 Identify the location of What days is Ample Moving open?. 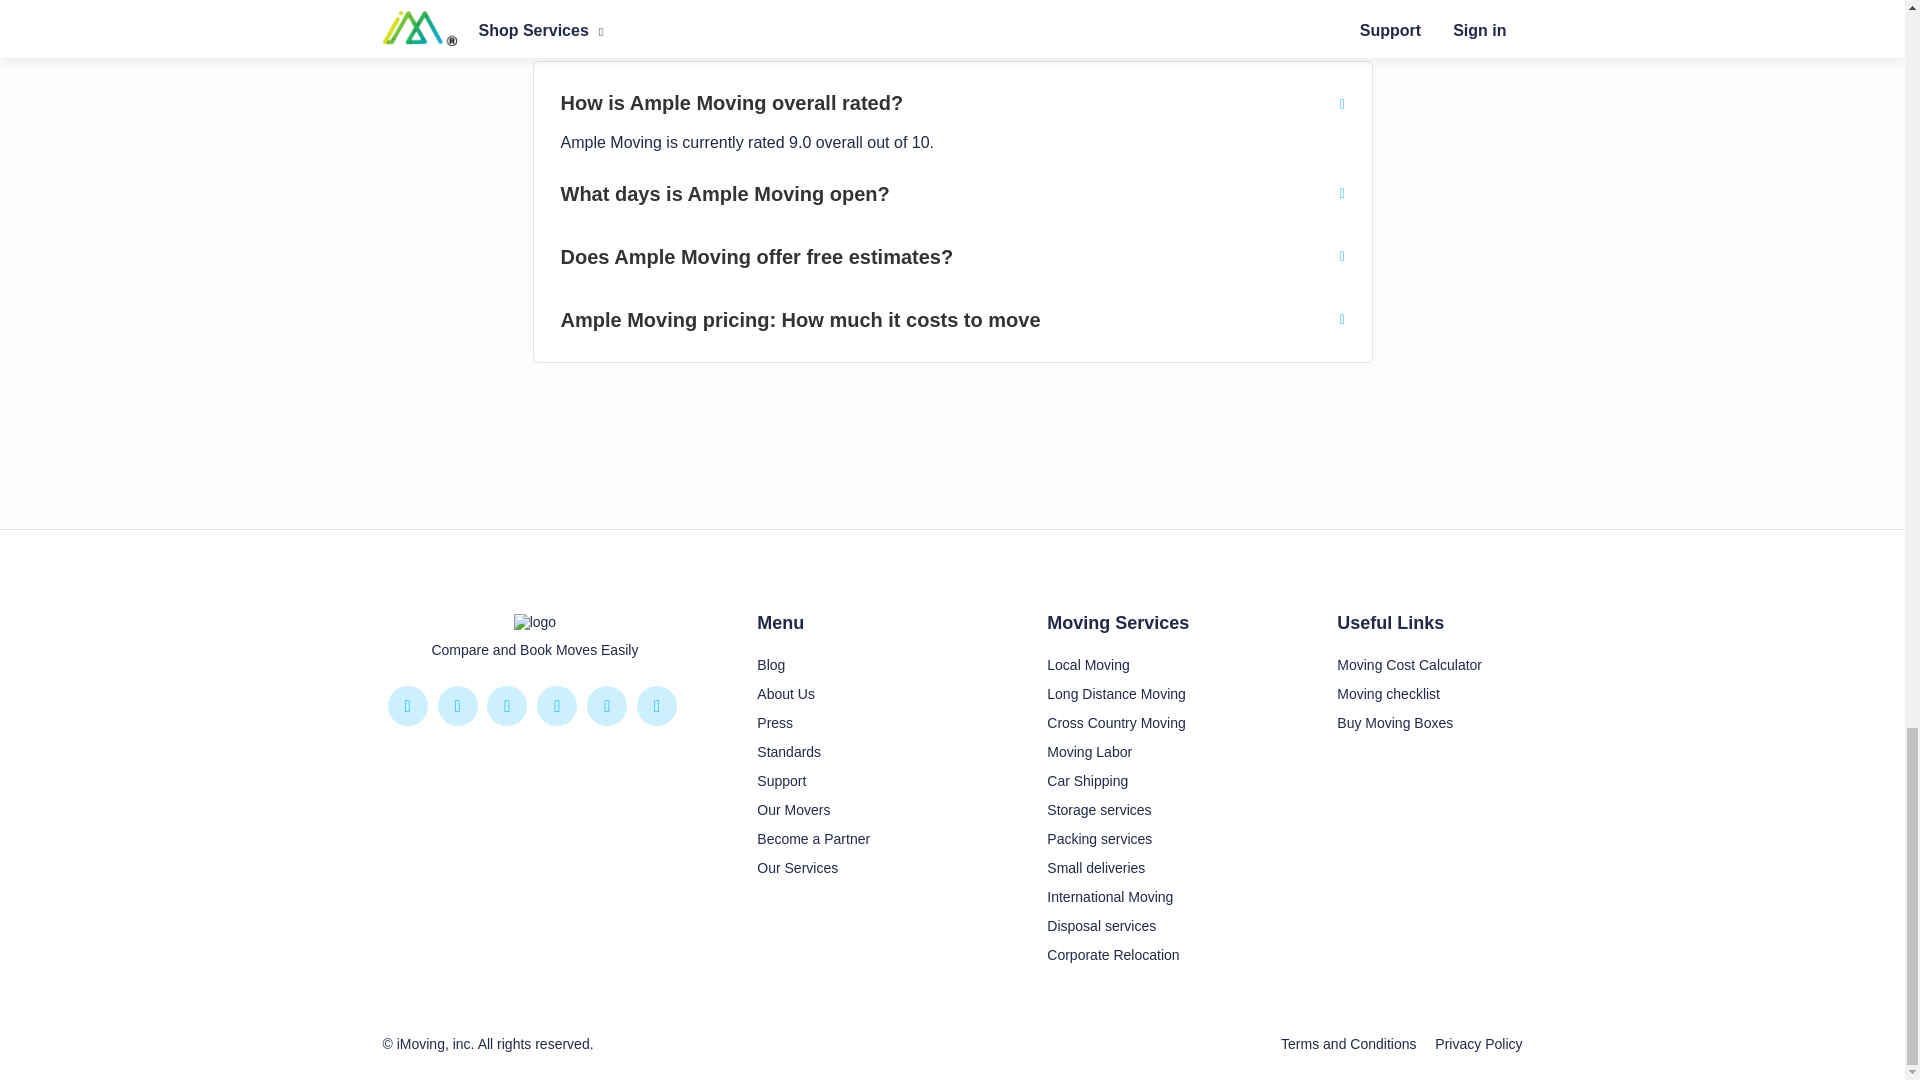
(952, 194).